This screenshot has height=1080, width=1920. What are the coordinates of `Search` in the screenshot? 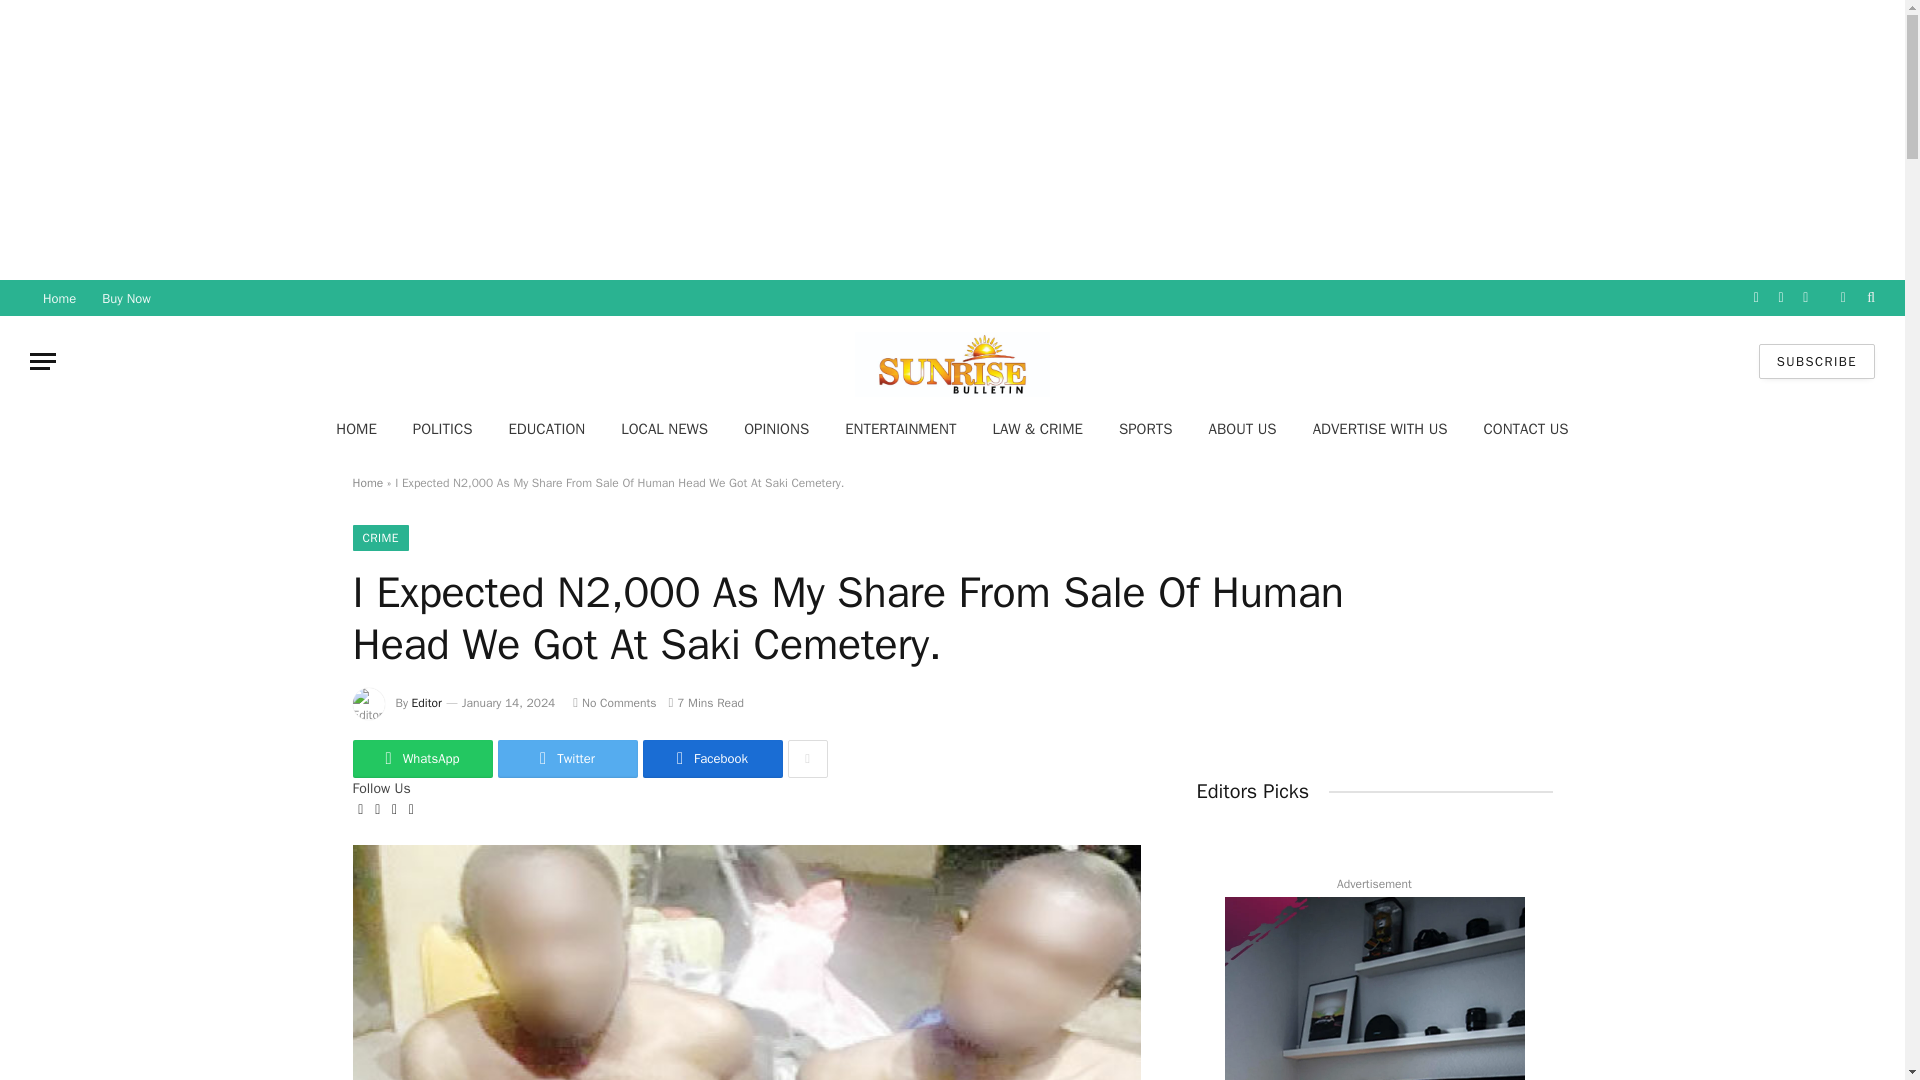 It's located at (1868, 298).